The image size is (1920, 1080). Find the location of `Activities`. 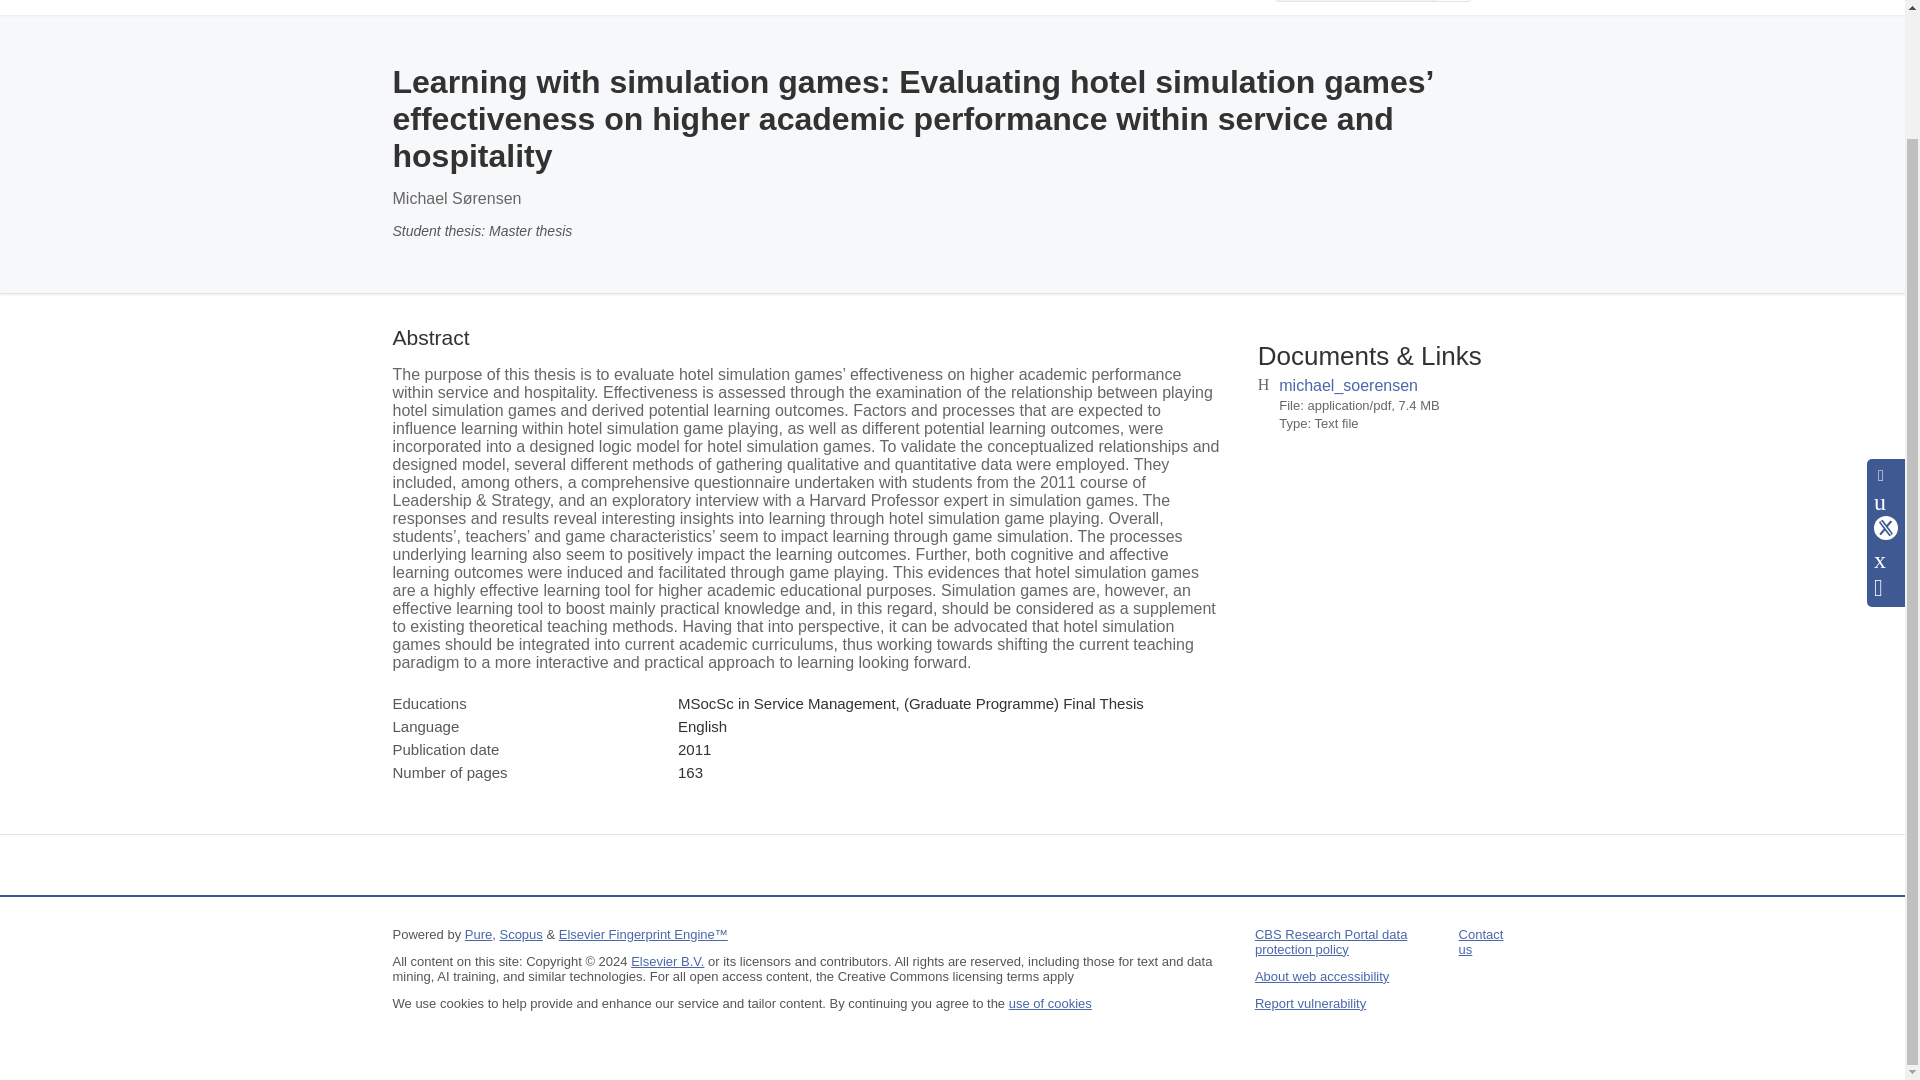

Activities is located at coordinates (886, 7).